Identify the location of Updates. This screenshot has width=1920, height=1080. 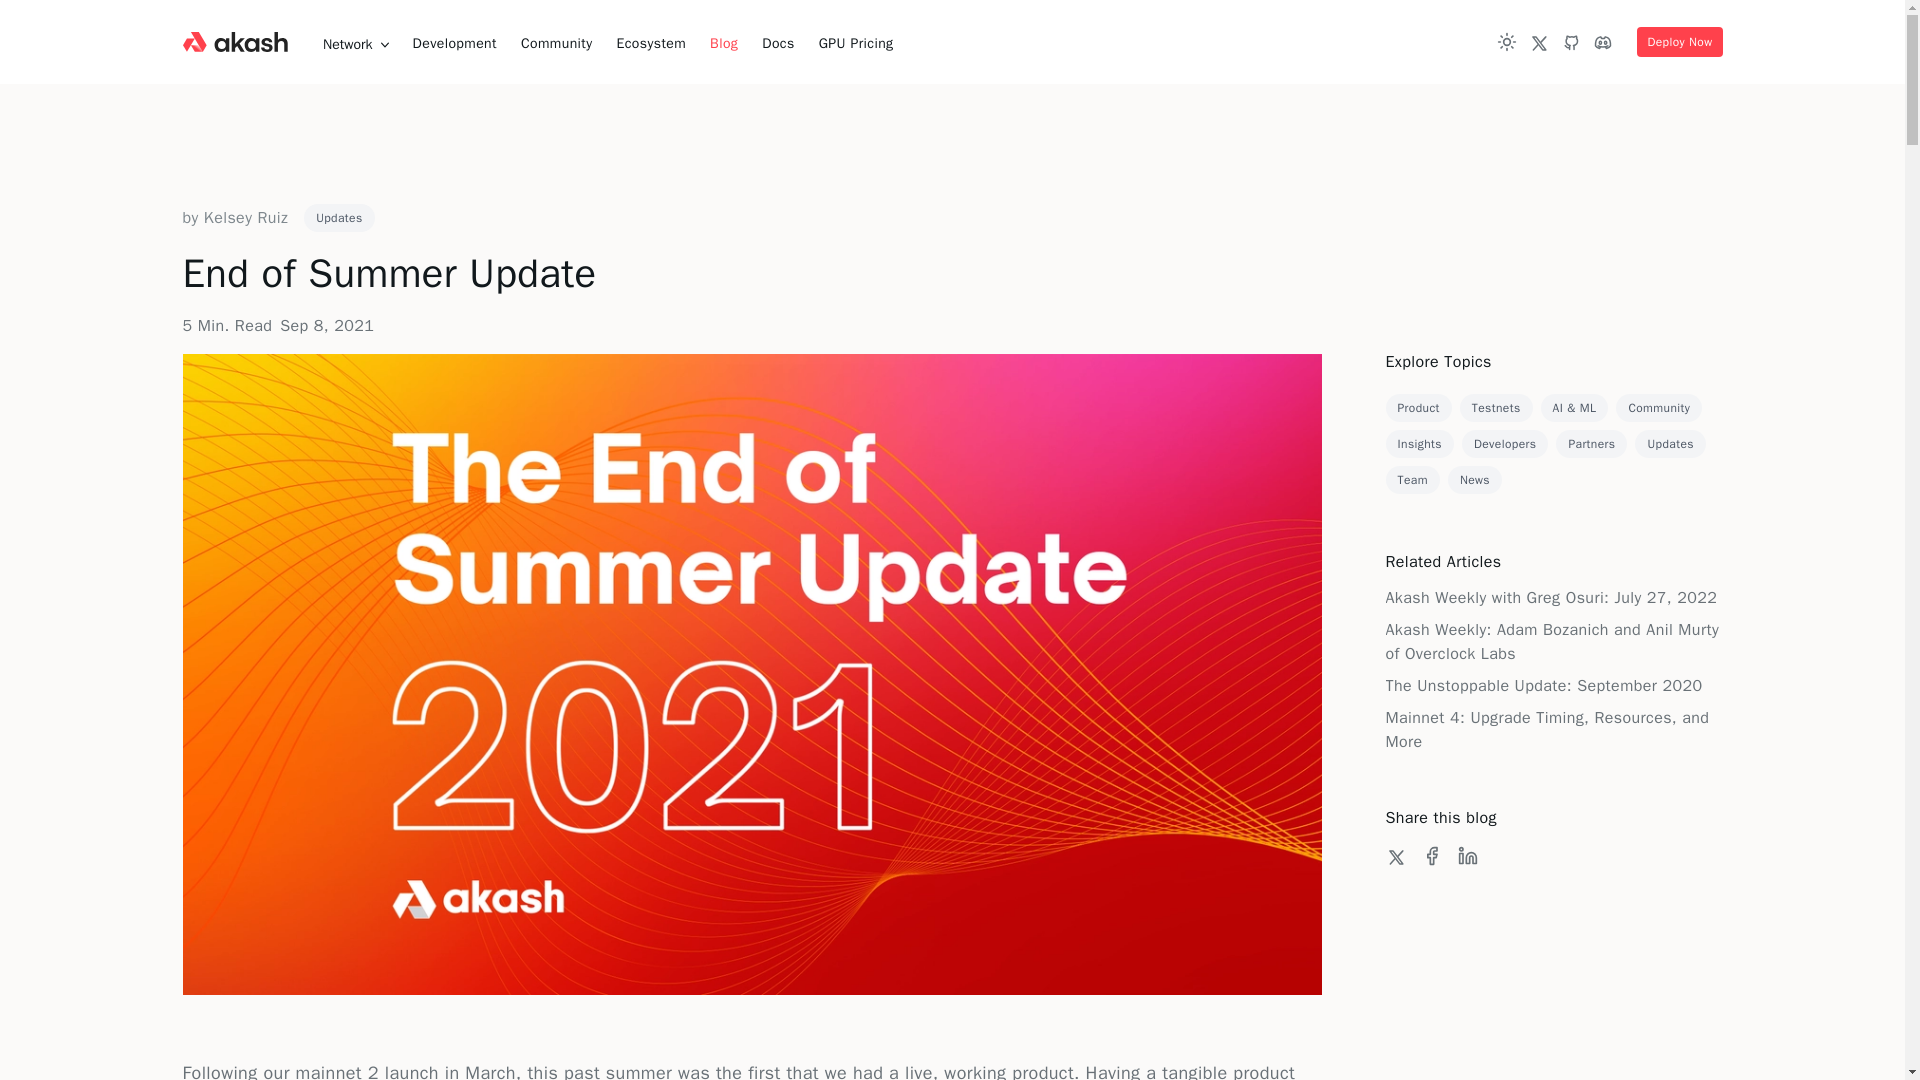
(338, 218).